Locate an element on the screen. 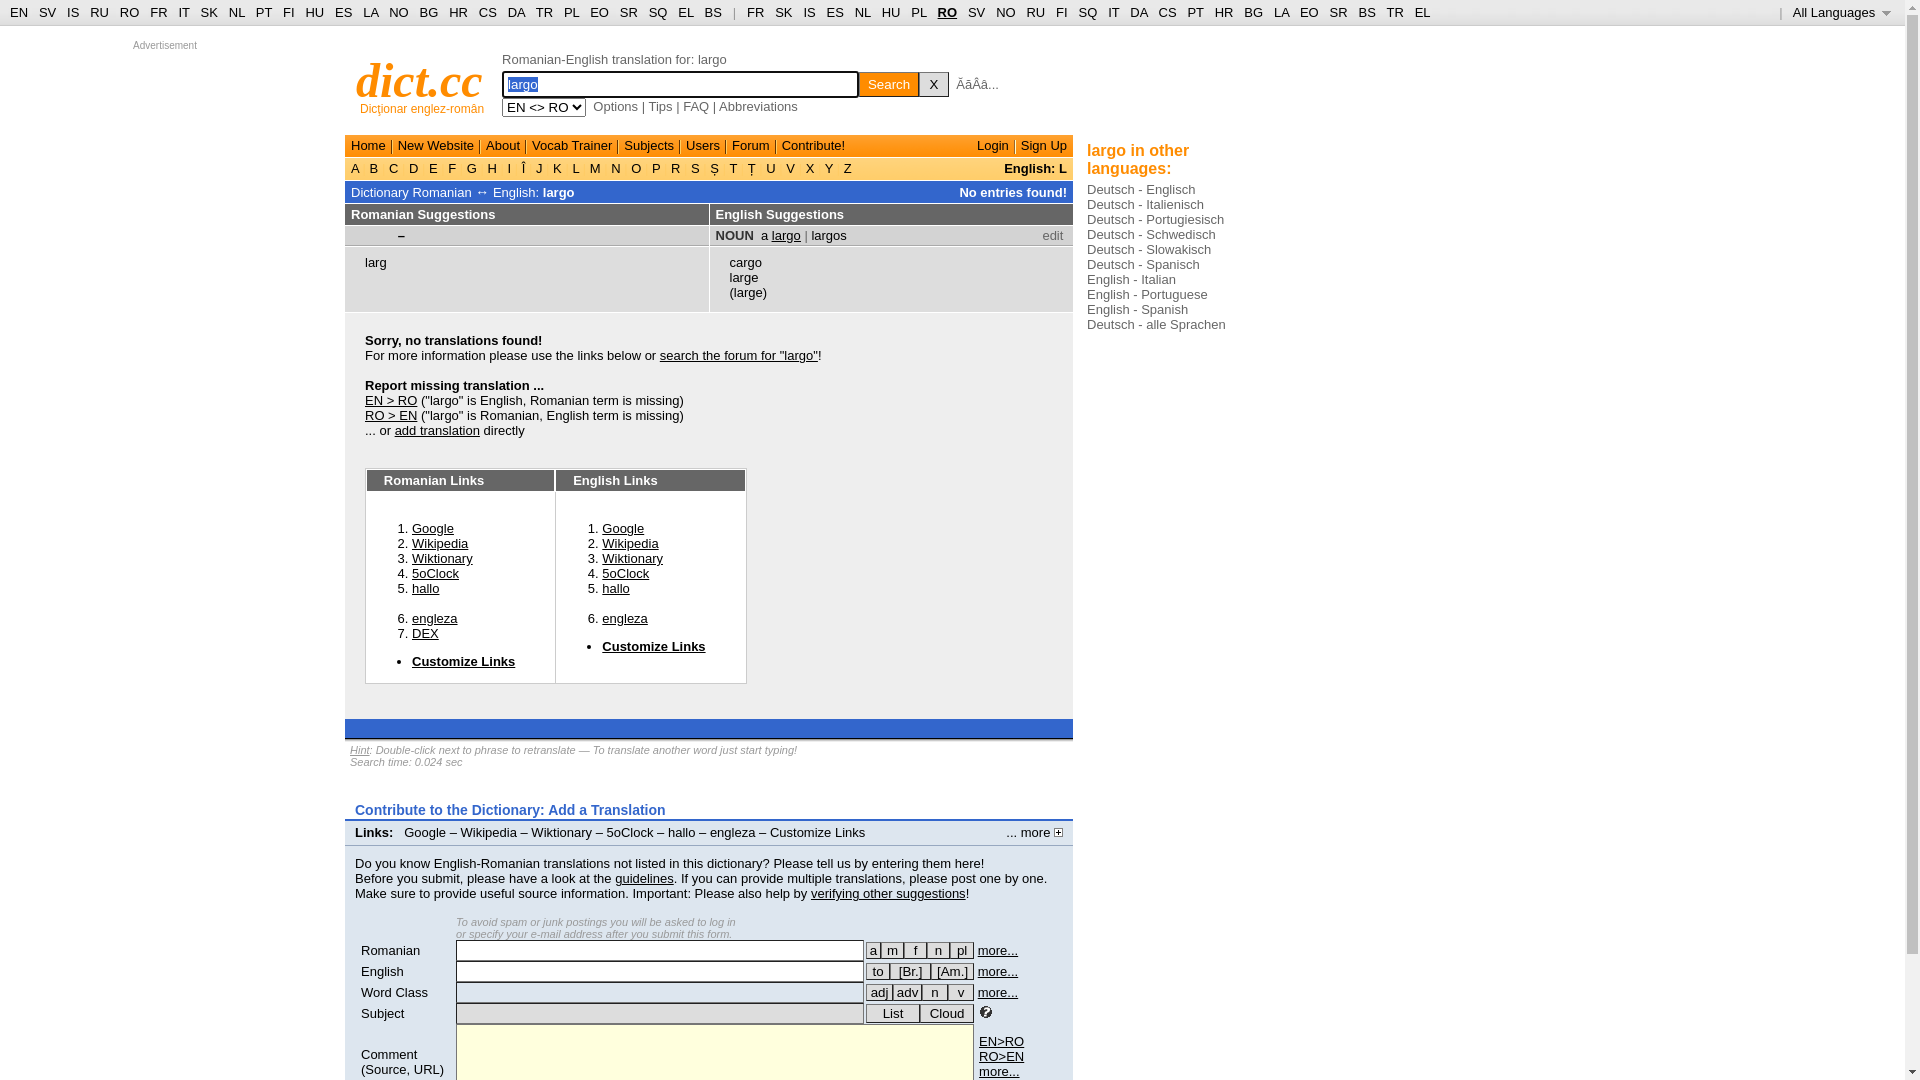 This screenshot has height=1080, width=1920. guidelines is located at coordinates (644, 878).